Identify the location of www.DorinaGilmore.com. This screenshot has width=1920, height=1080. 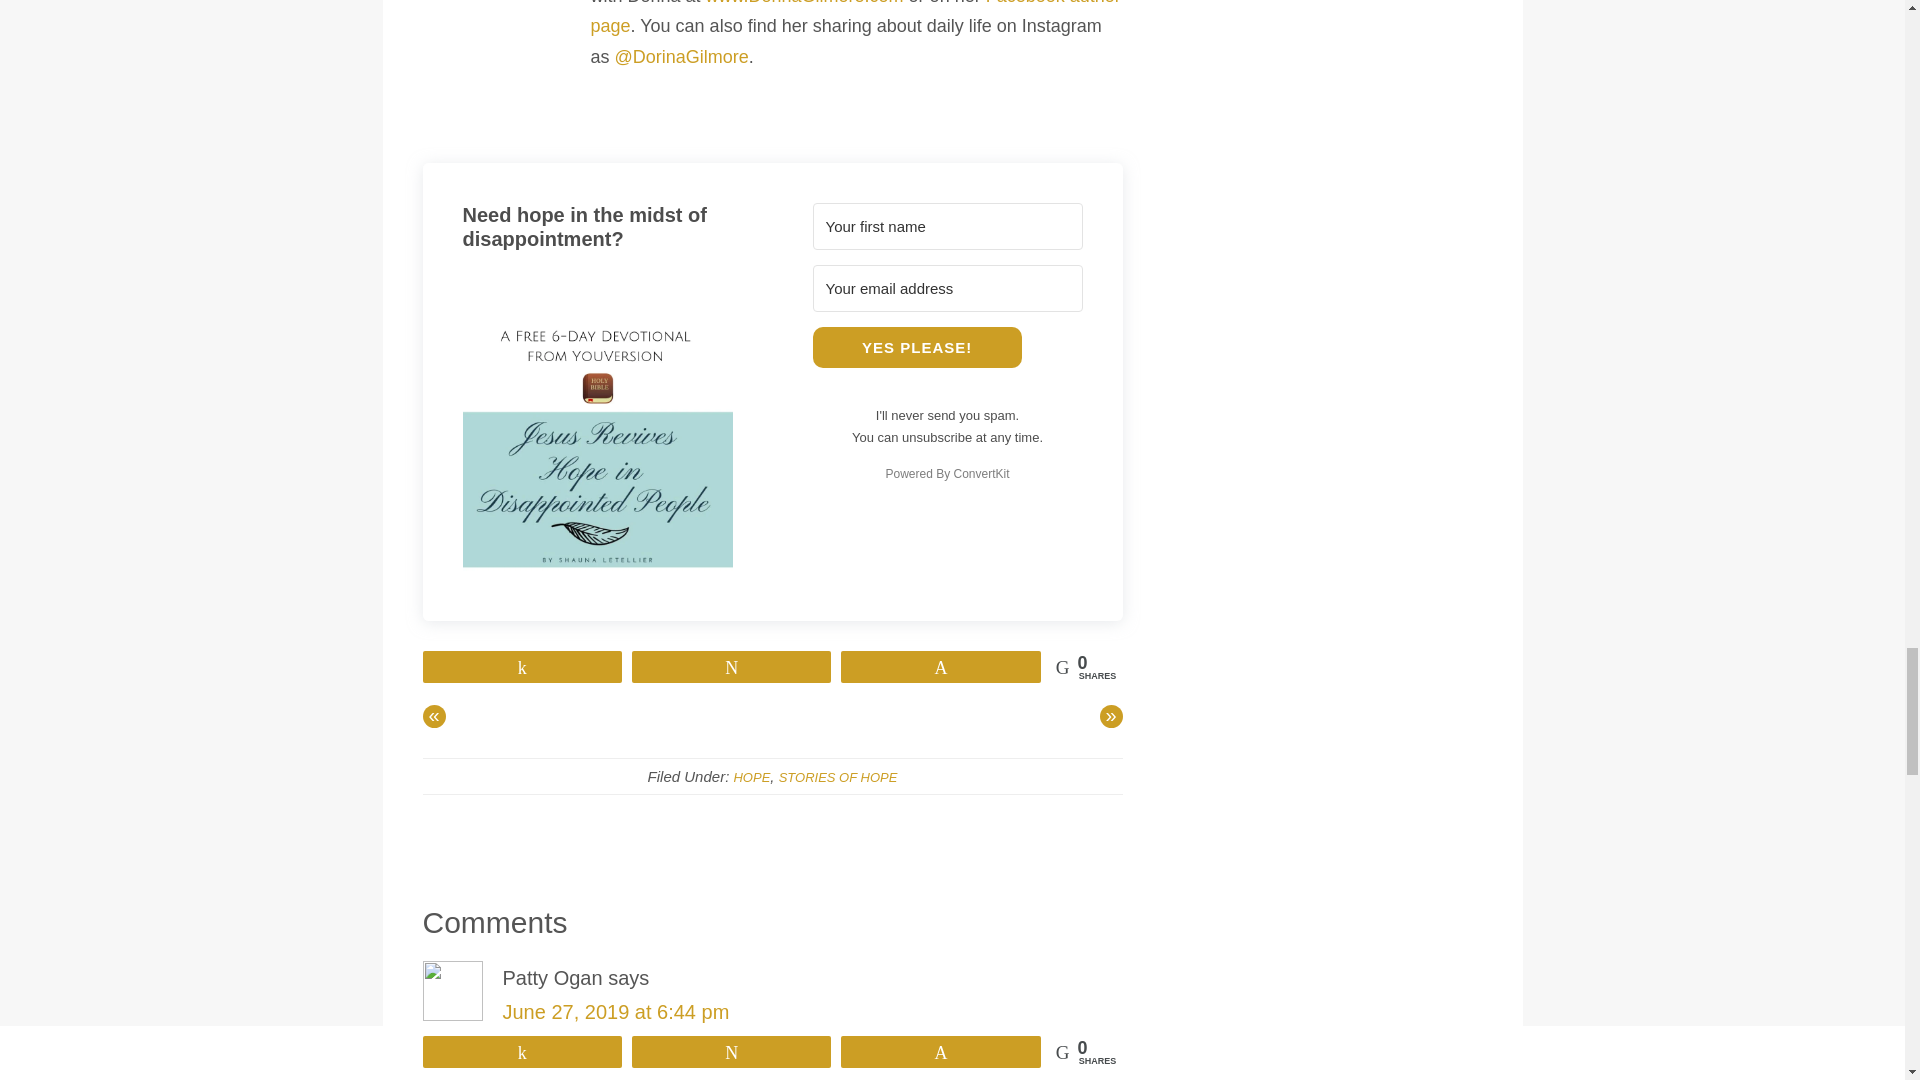
(805, 3).